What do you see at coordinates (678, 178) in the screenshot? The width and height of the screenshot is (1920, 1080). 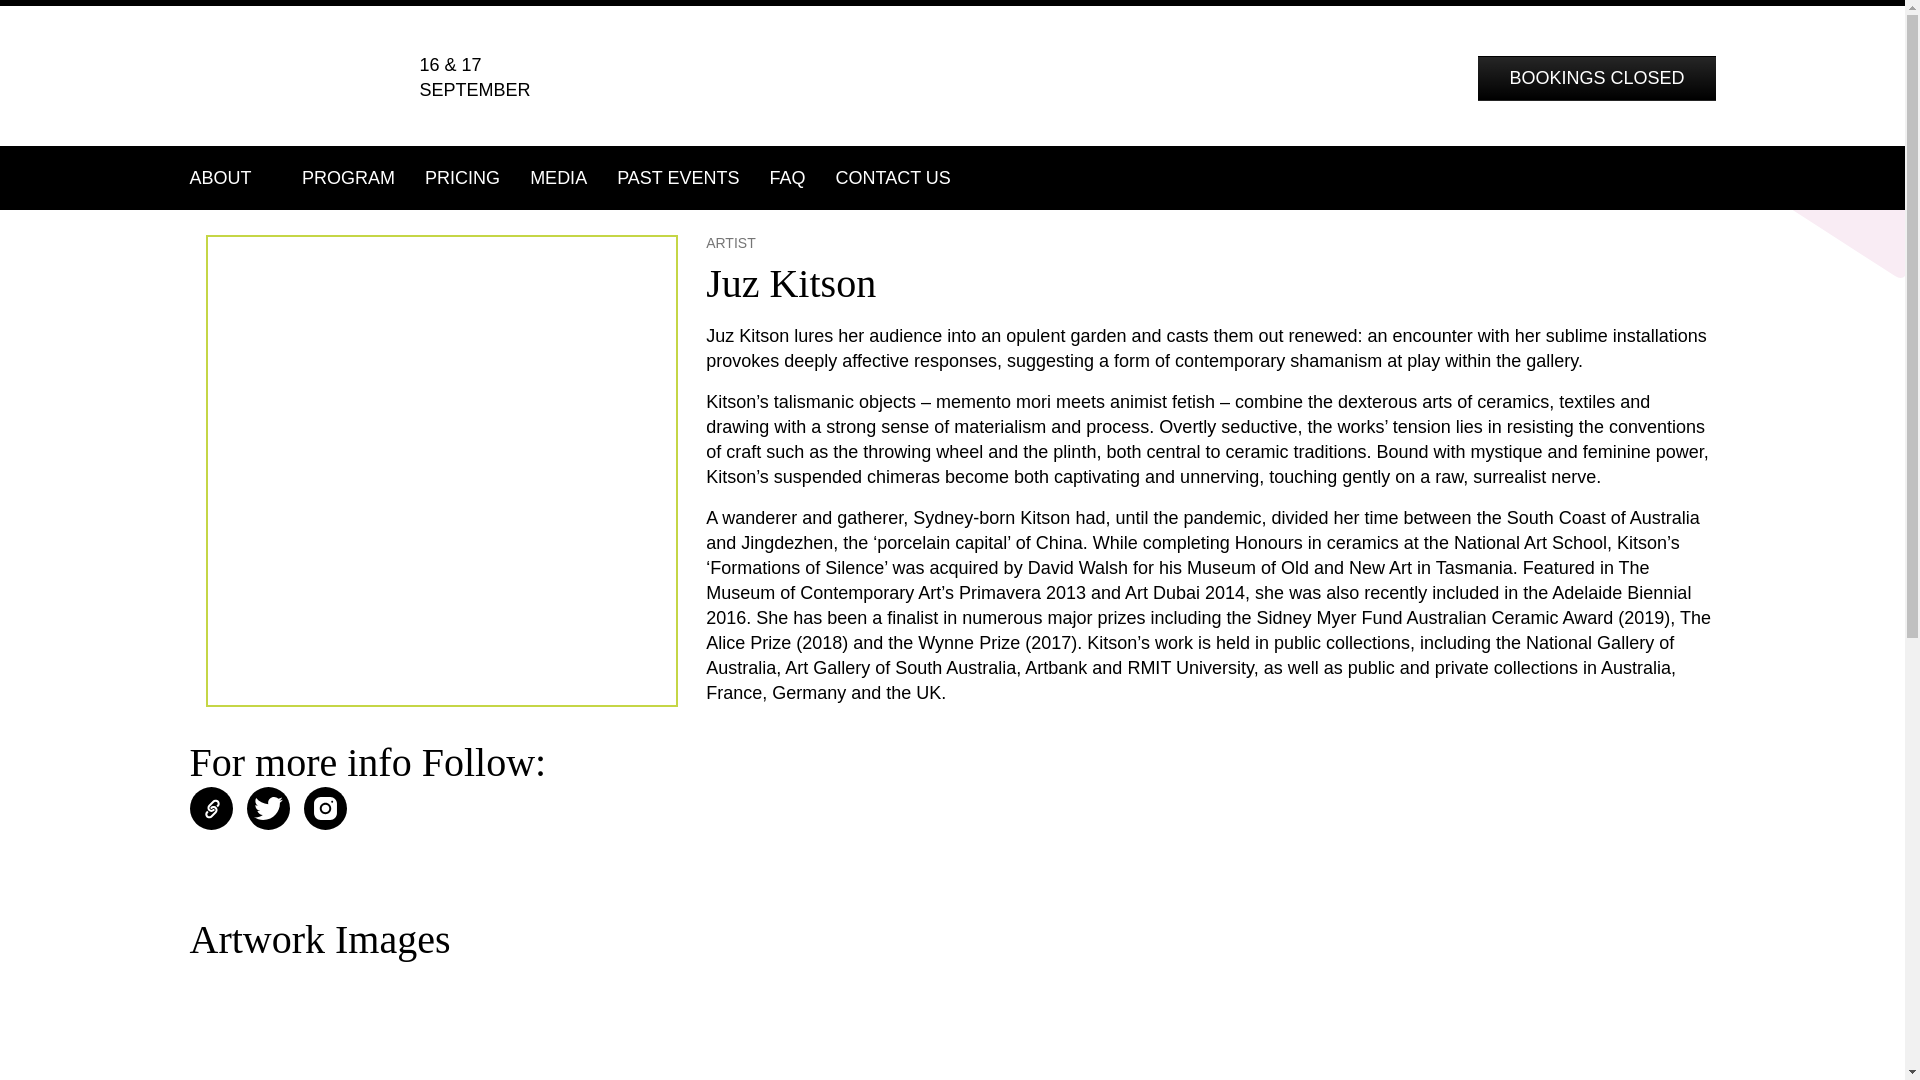 I see `PAST EVENTS` at bounding box center [678, 178].